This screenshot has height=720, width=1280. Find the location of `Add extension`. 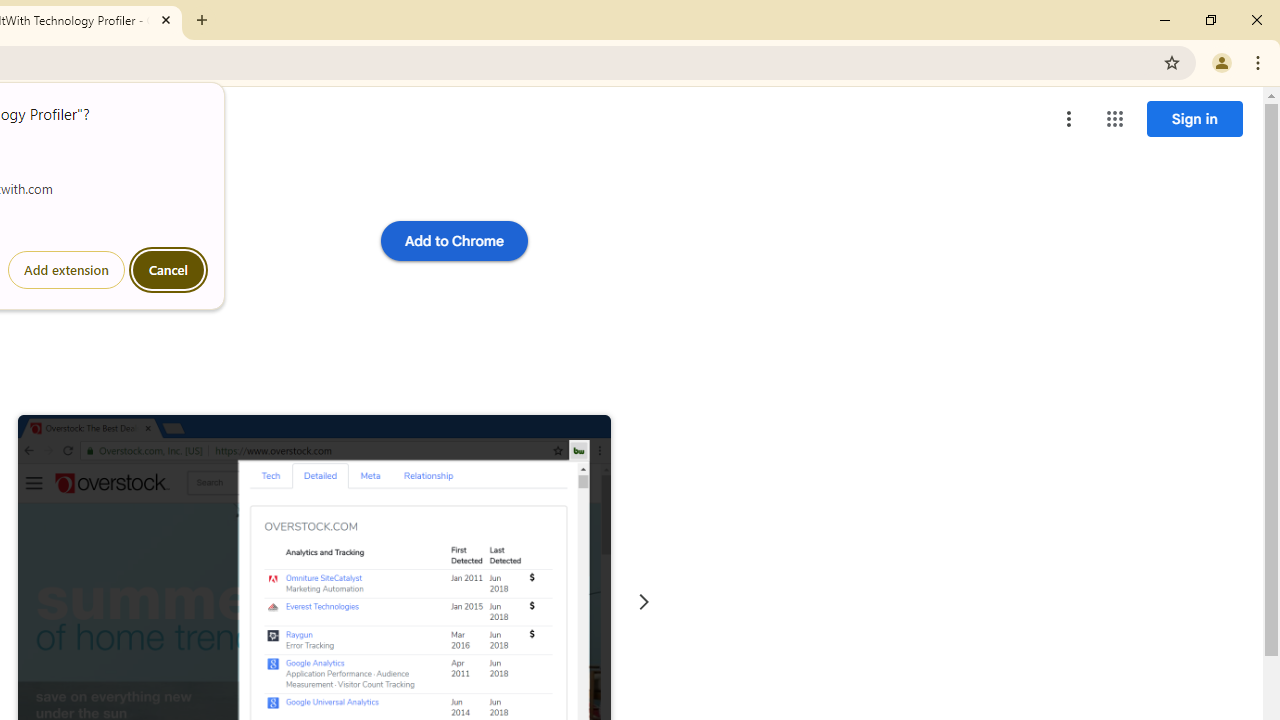

Add extension is located at coordinates (66, 270).